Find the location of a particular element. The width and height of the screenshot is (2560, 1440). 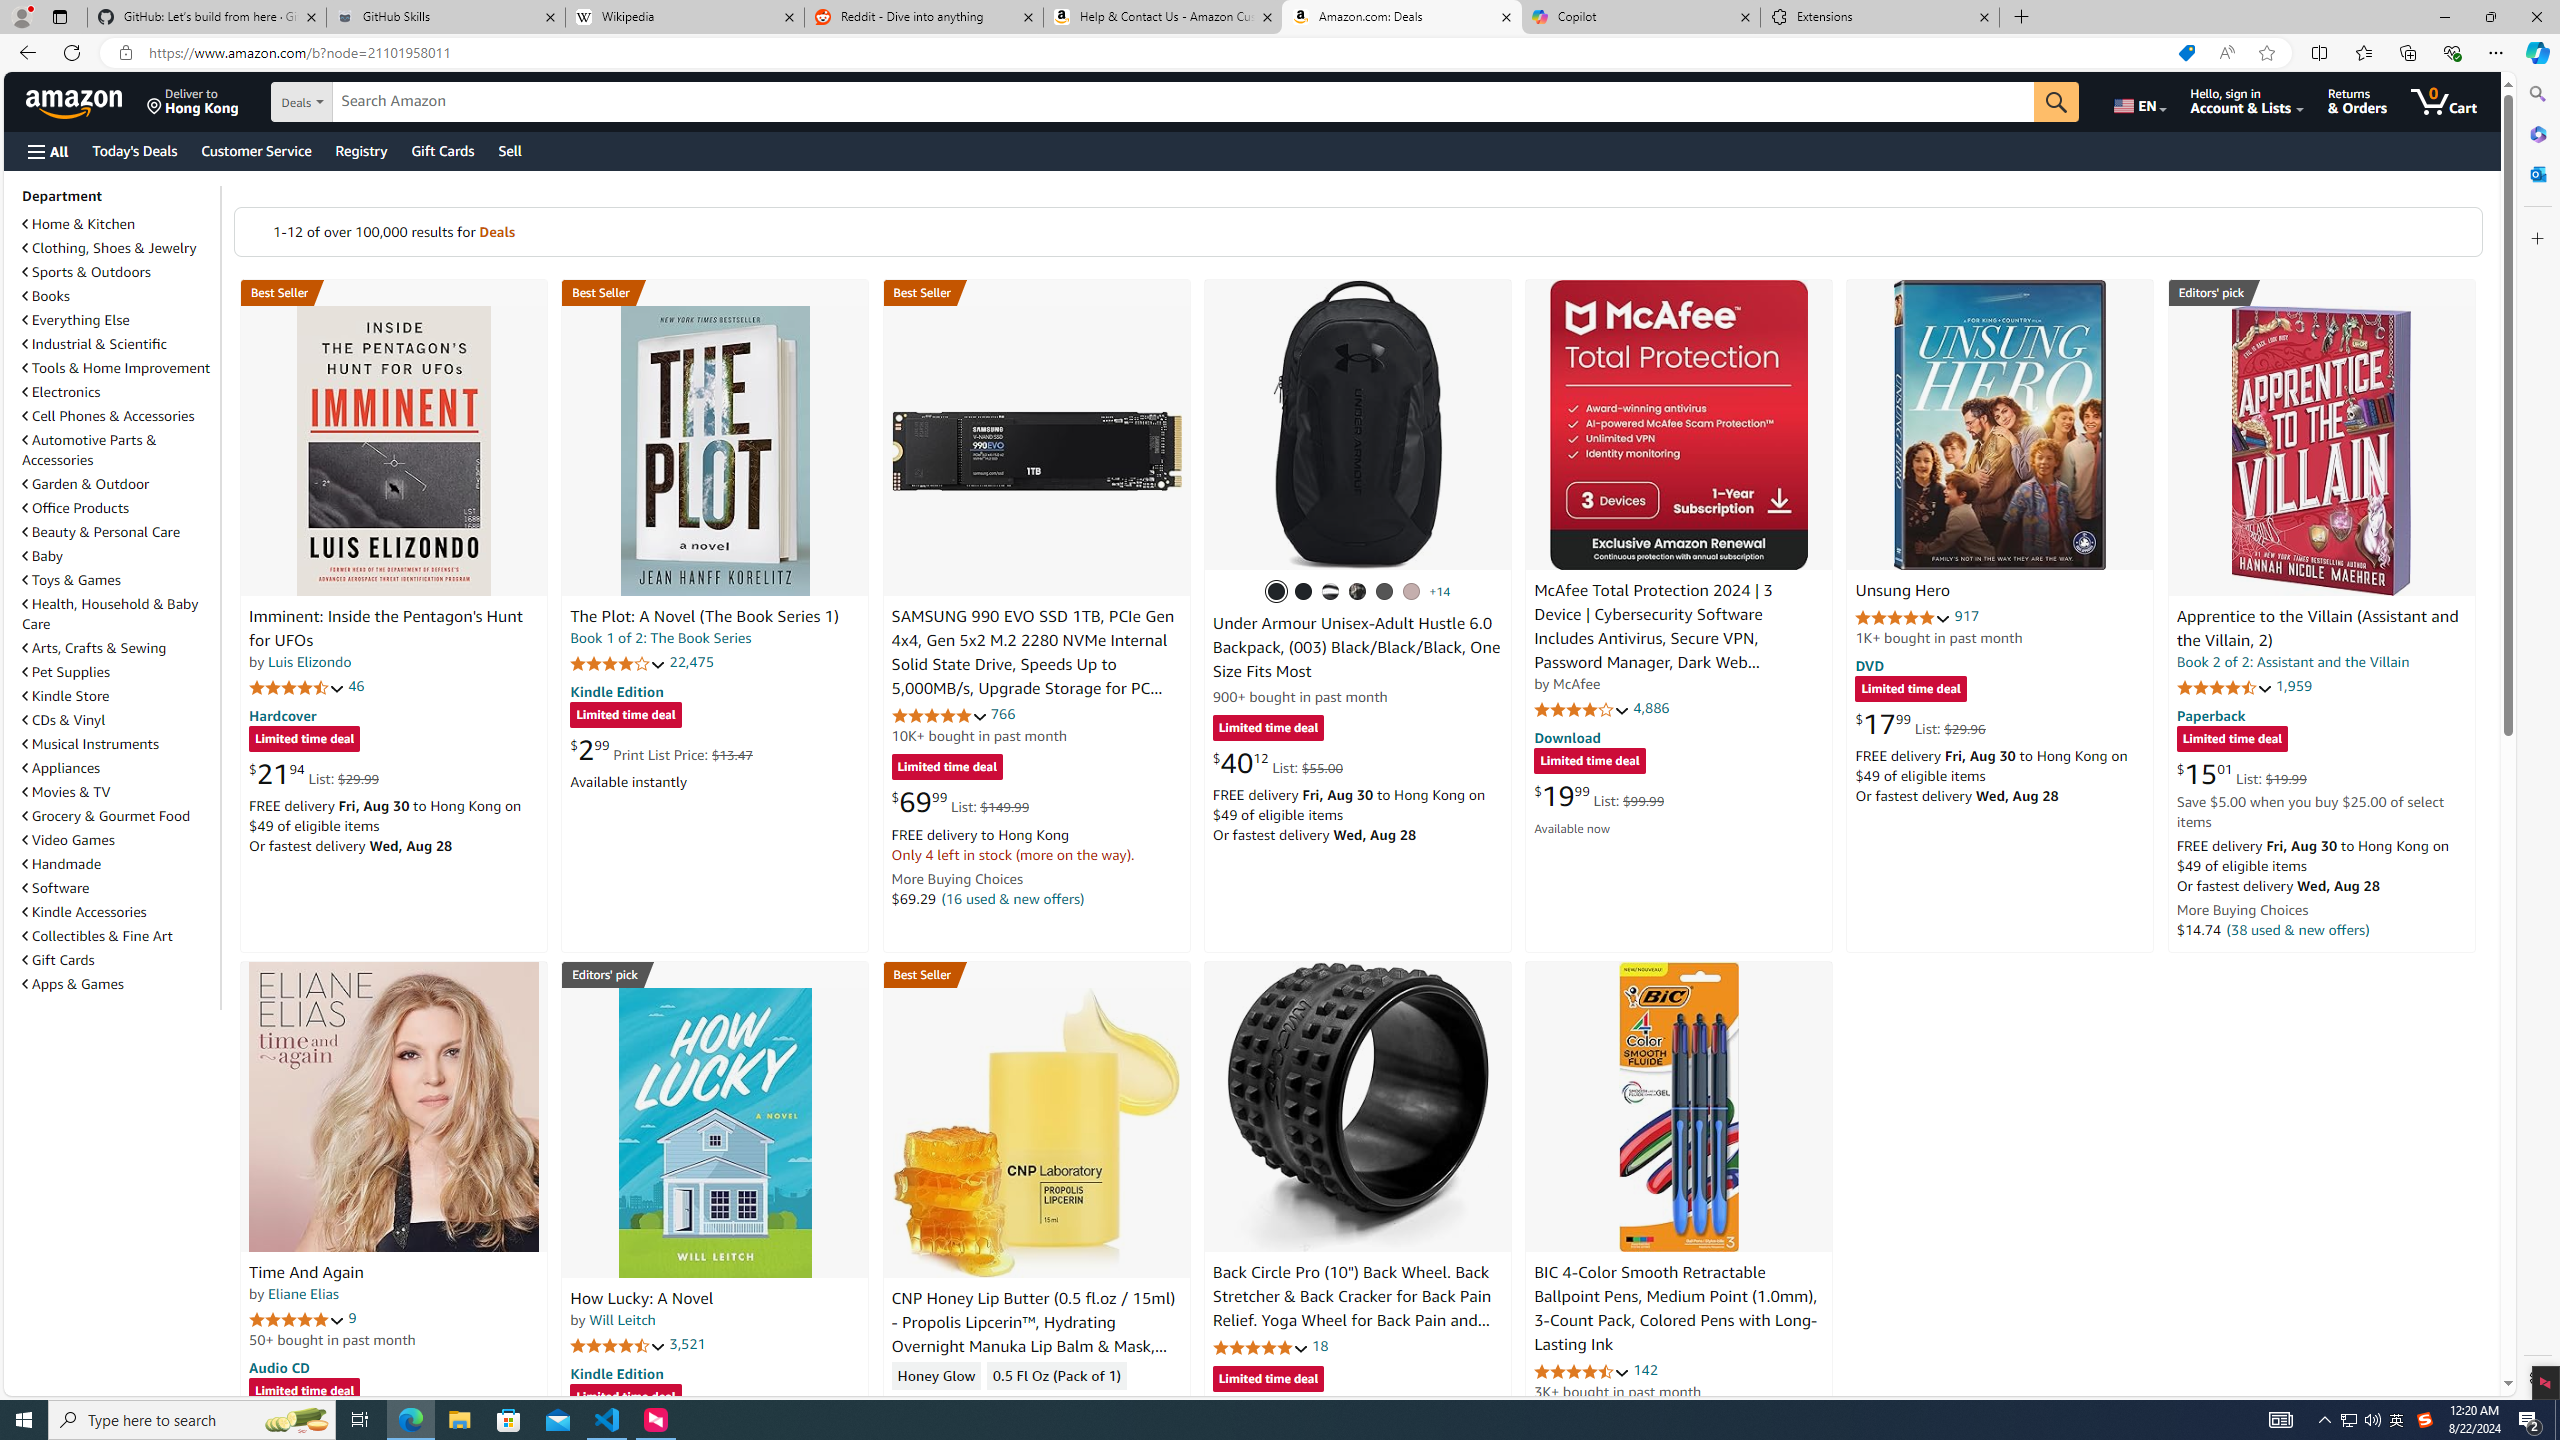

Apps & Games is located at coordinates (72, 984).